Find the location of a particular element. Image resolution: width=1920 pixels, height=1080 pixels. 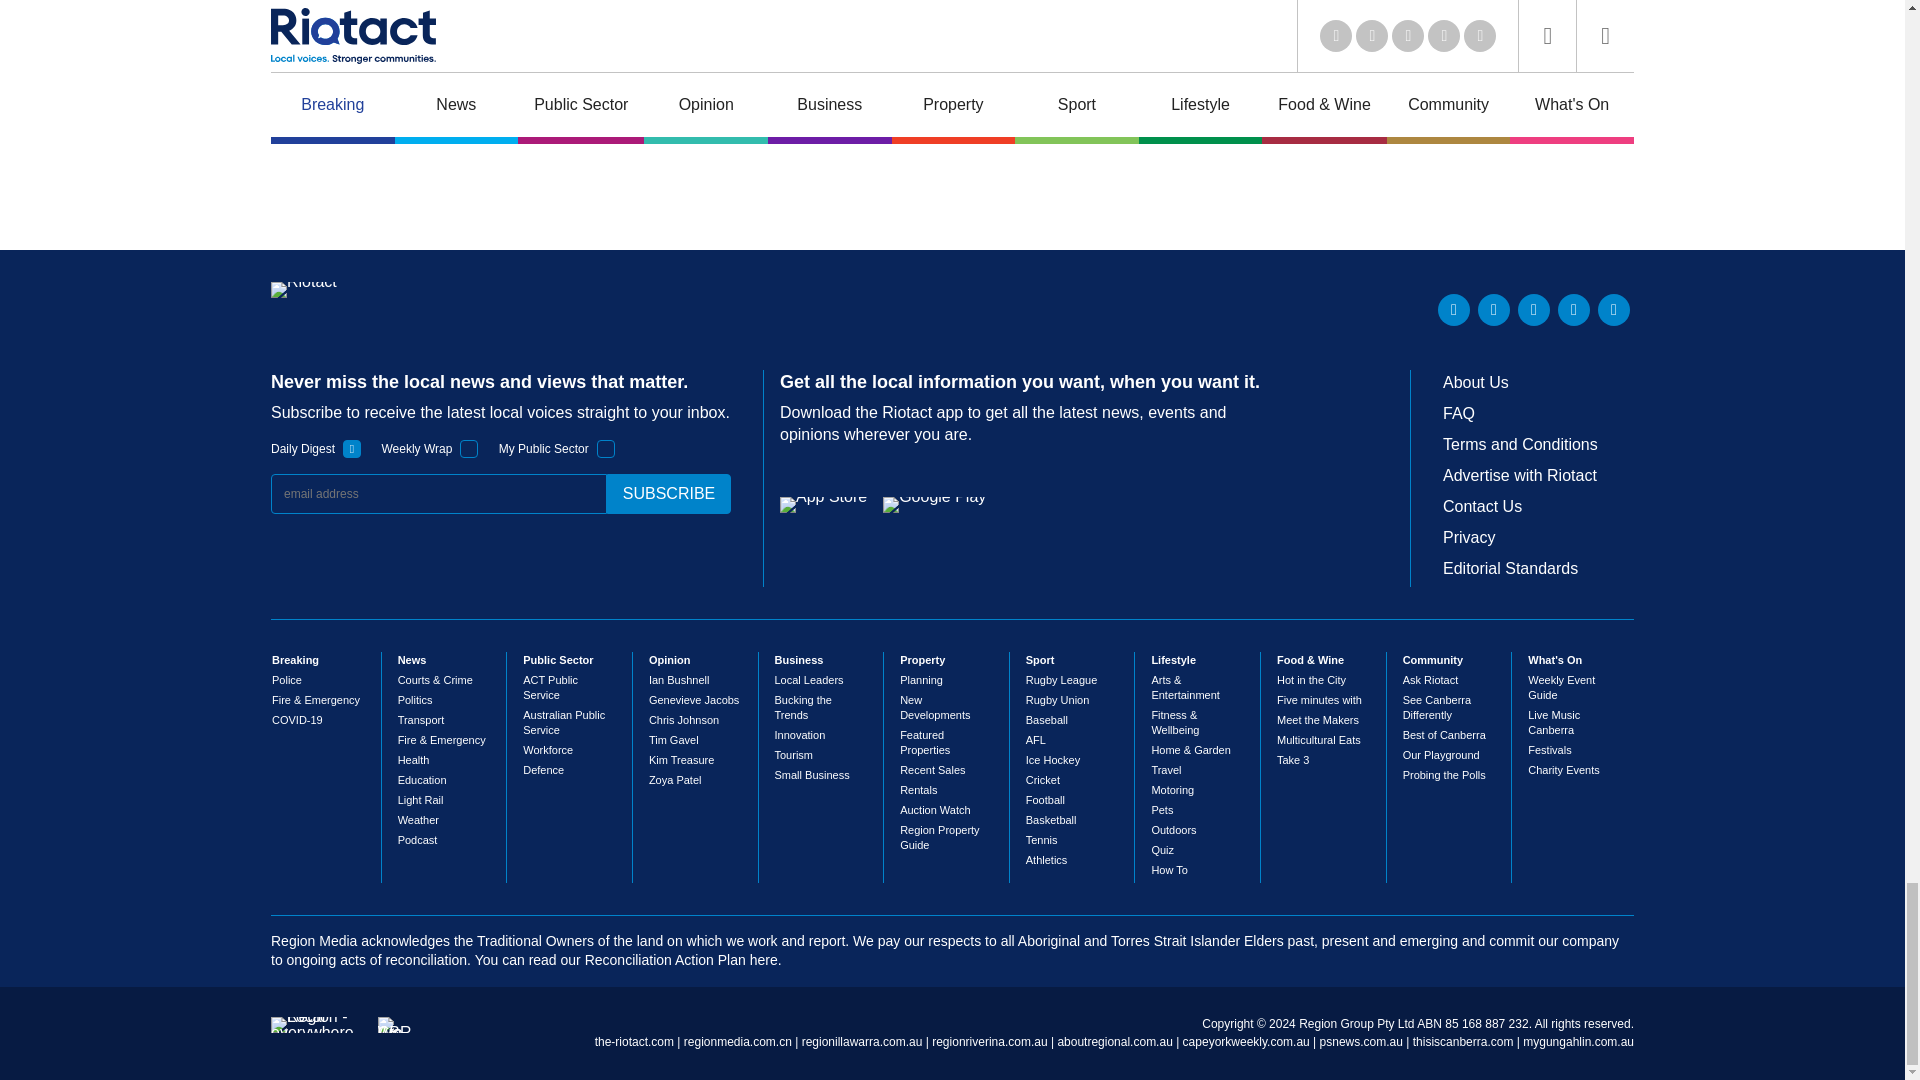

LinkedIn is located at coordinates (1454, 310).